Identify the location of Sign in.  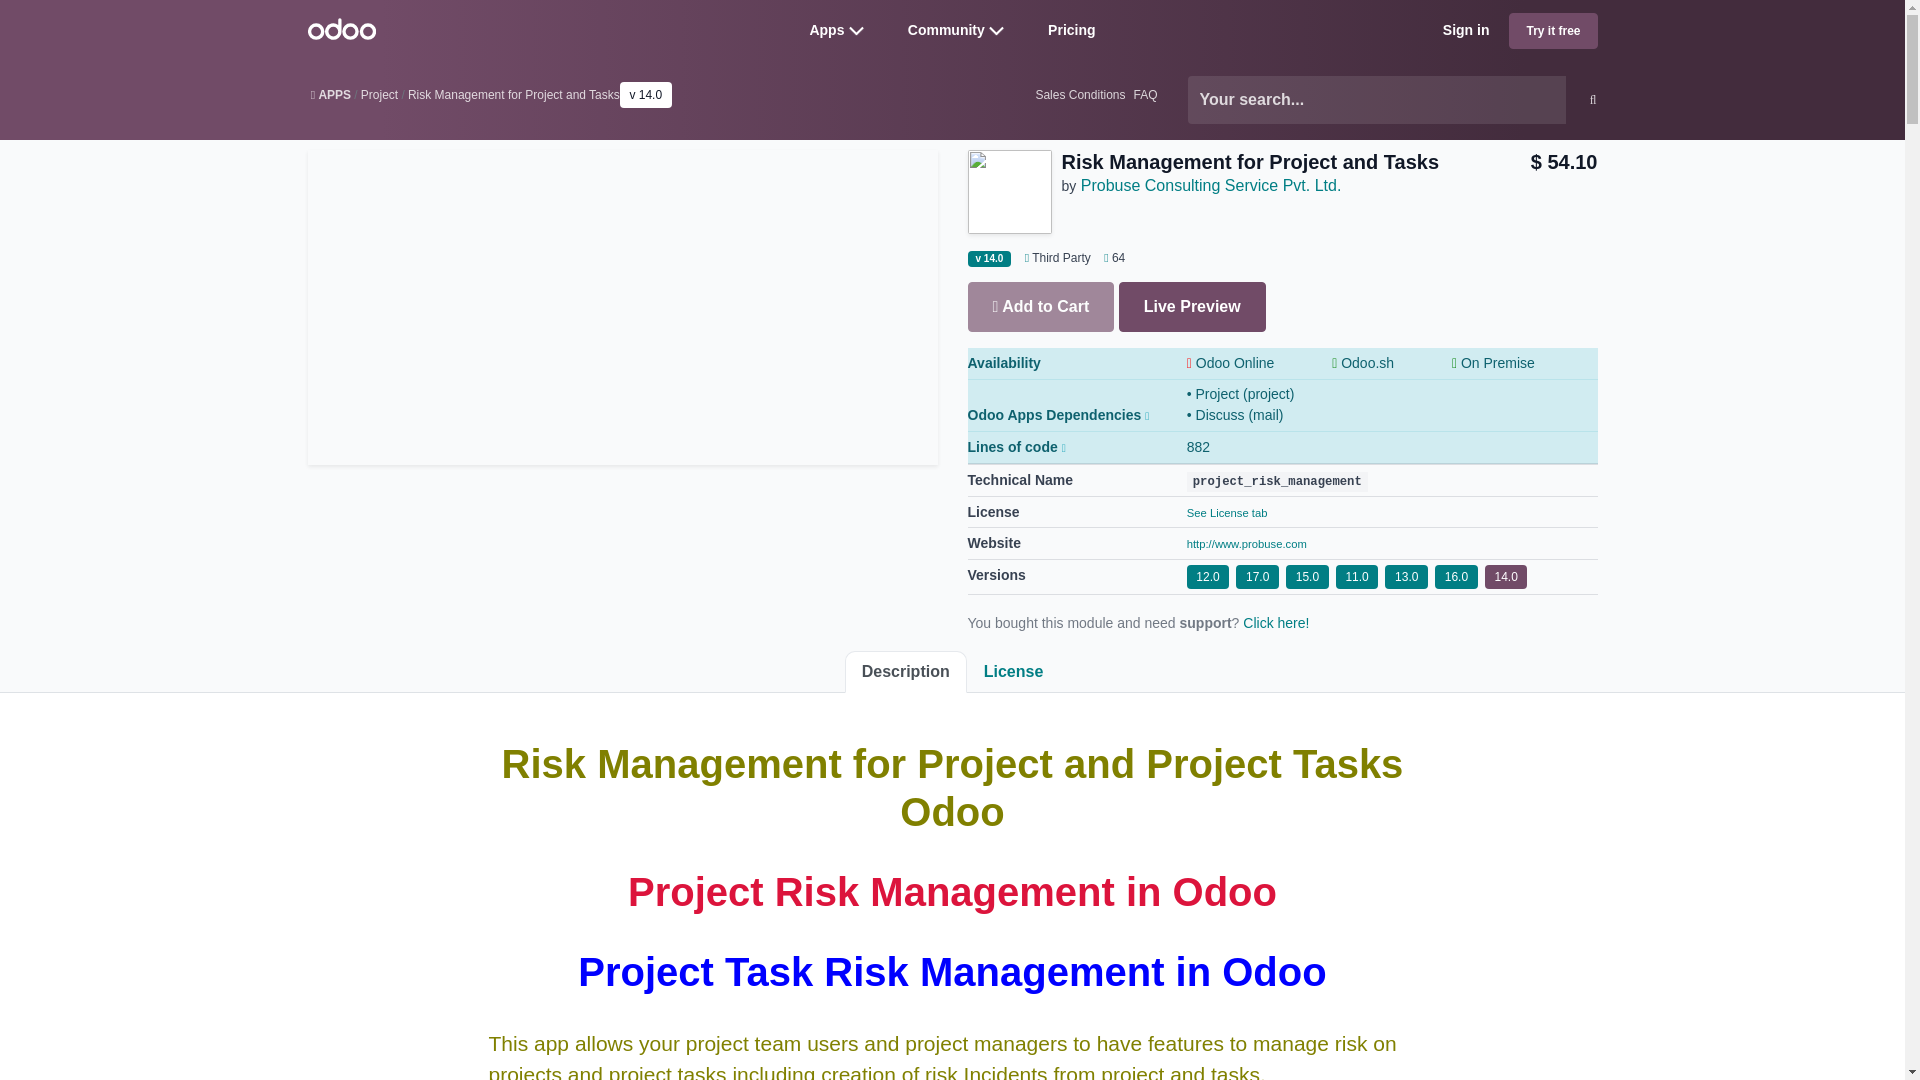
(1466, 30).